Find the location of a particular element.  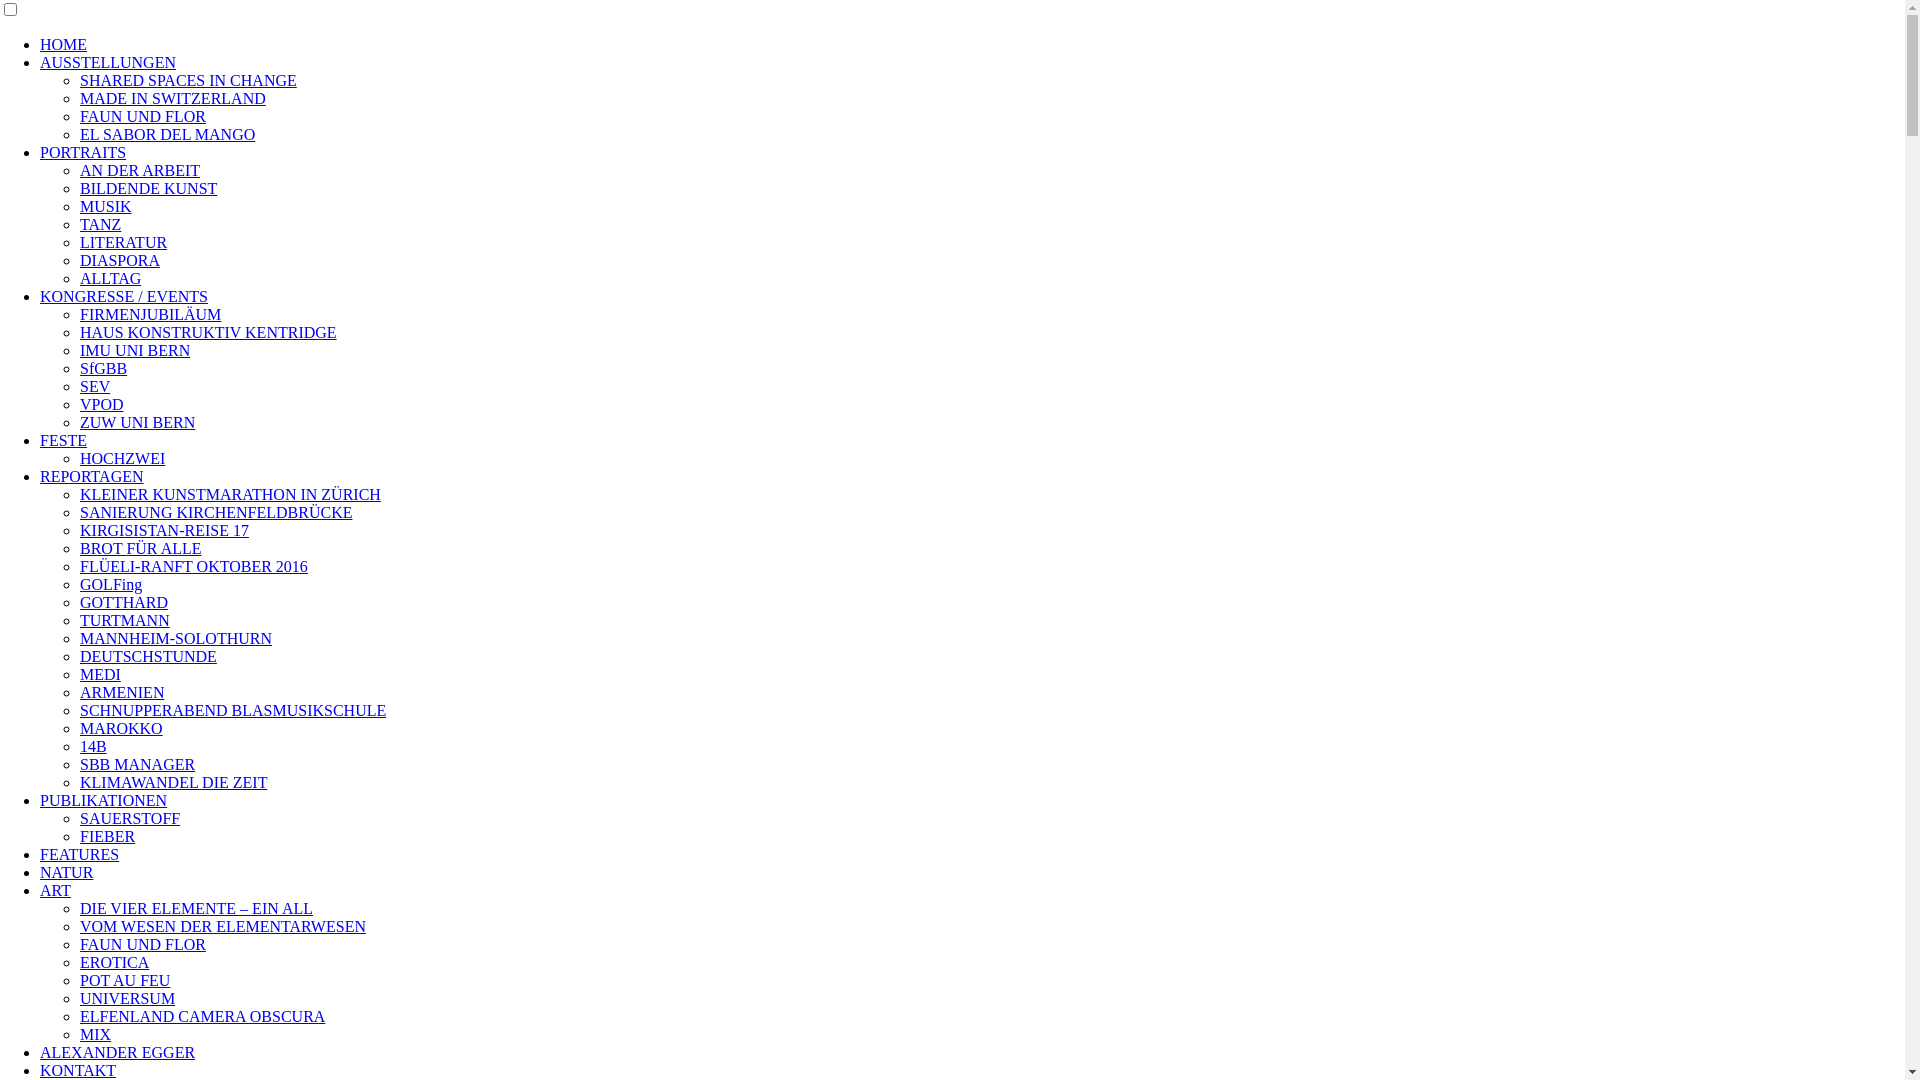

GOLFing is located at coordinates (111, 584).